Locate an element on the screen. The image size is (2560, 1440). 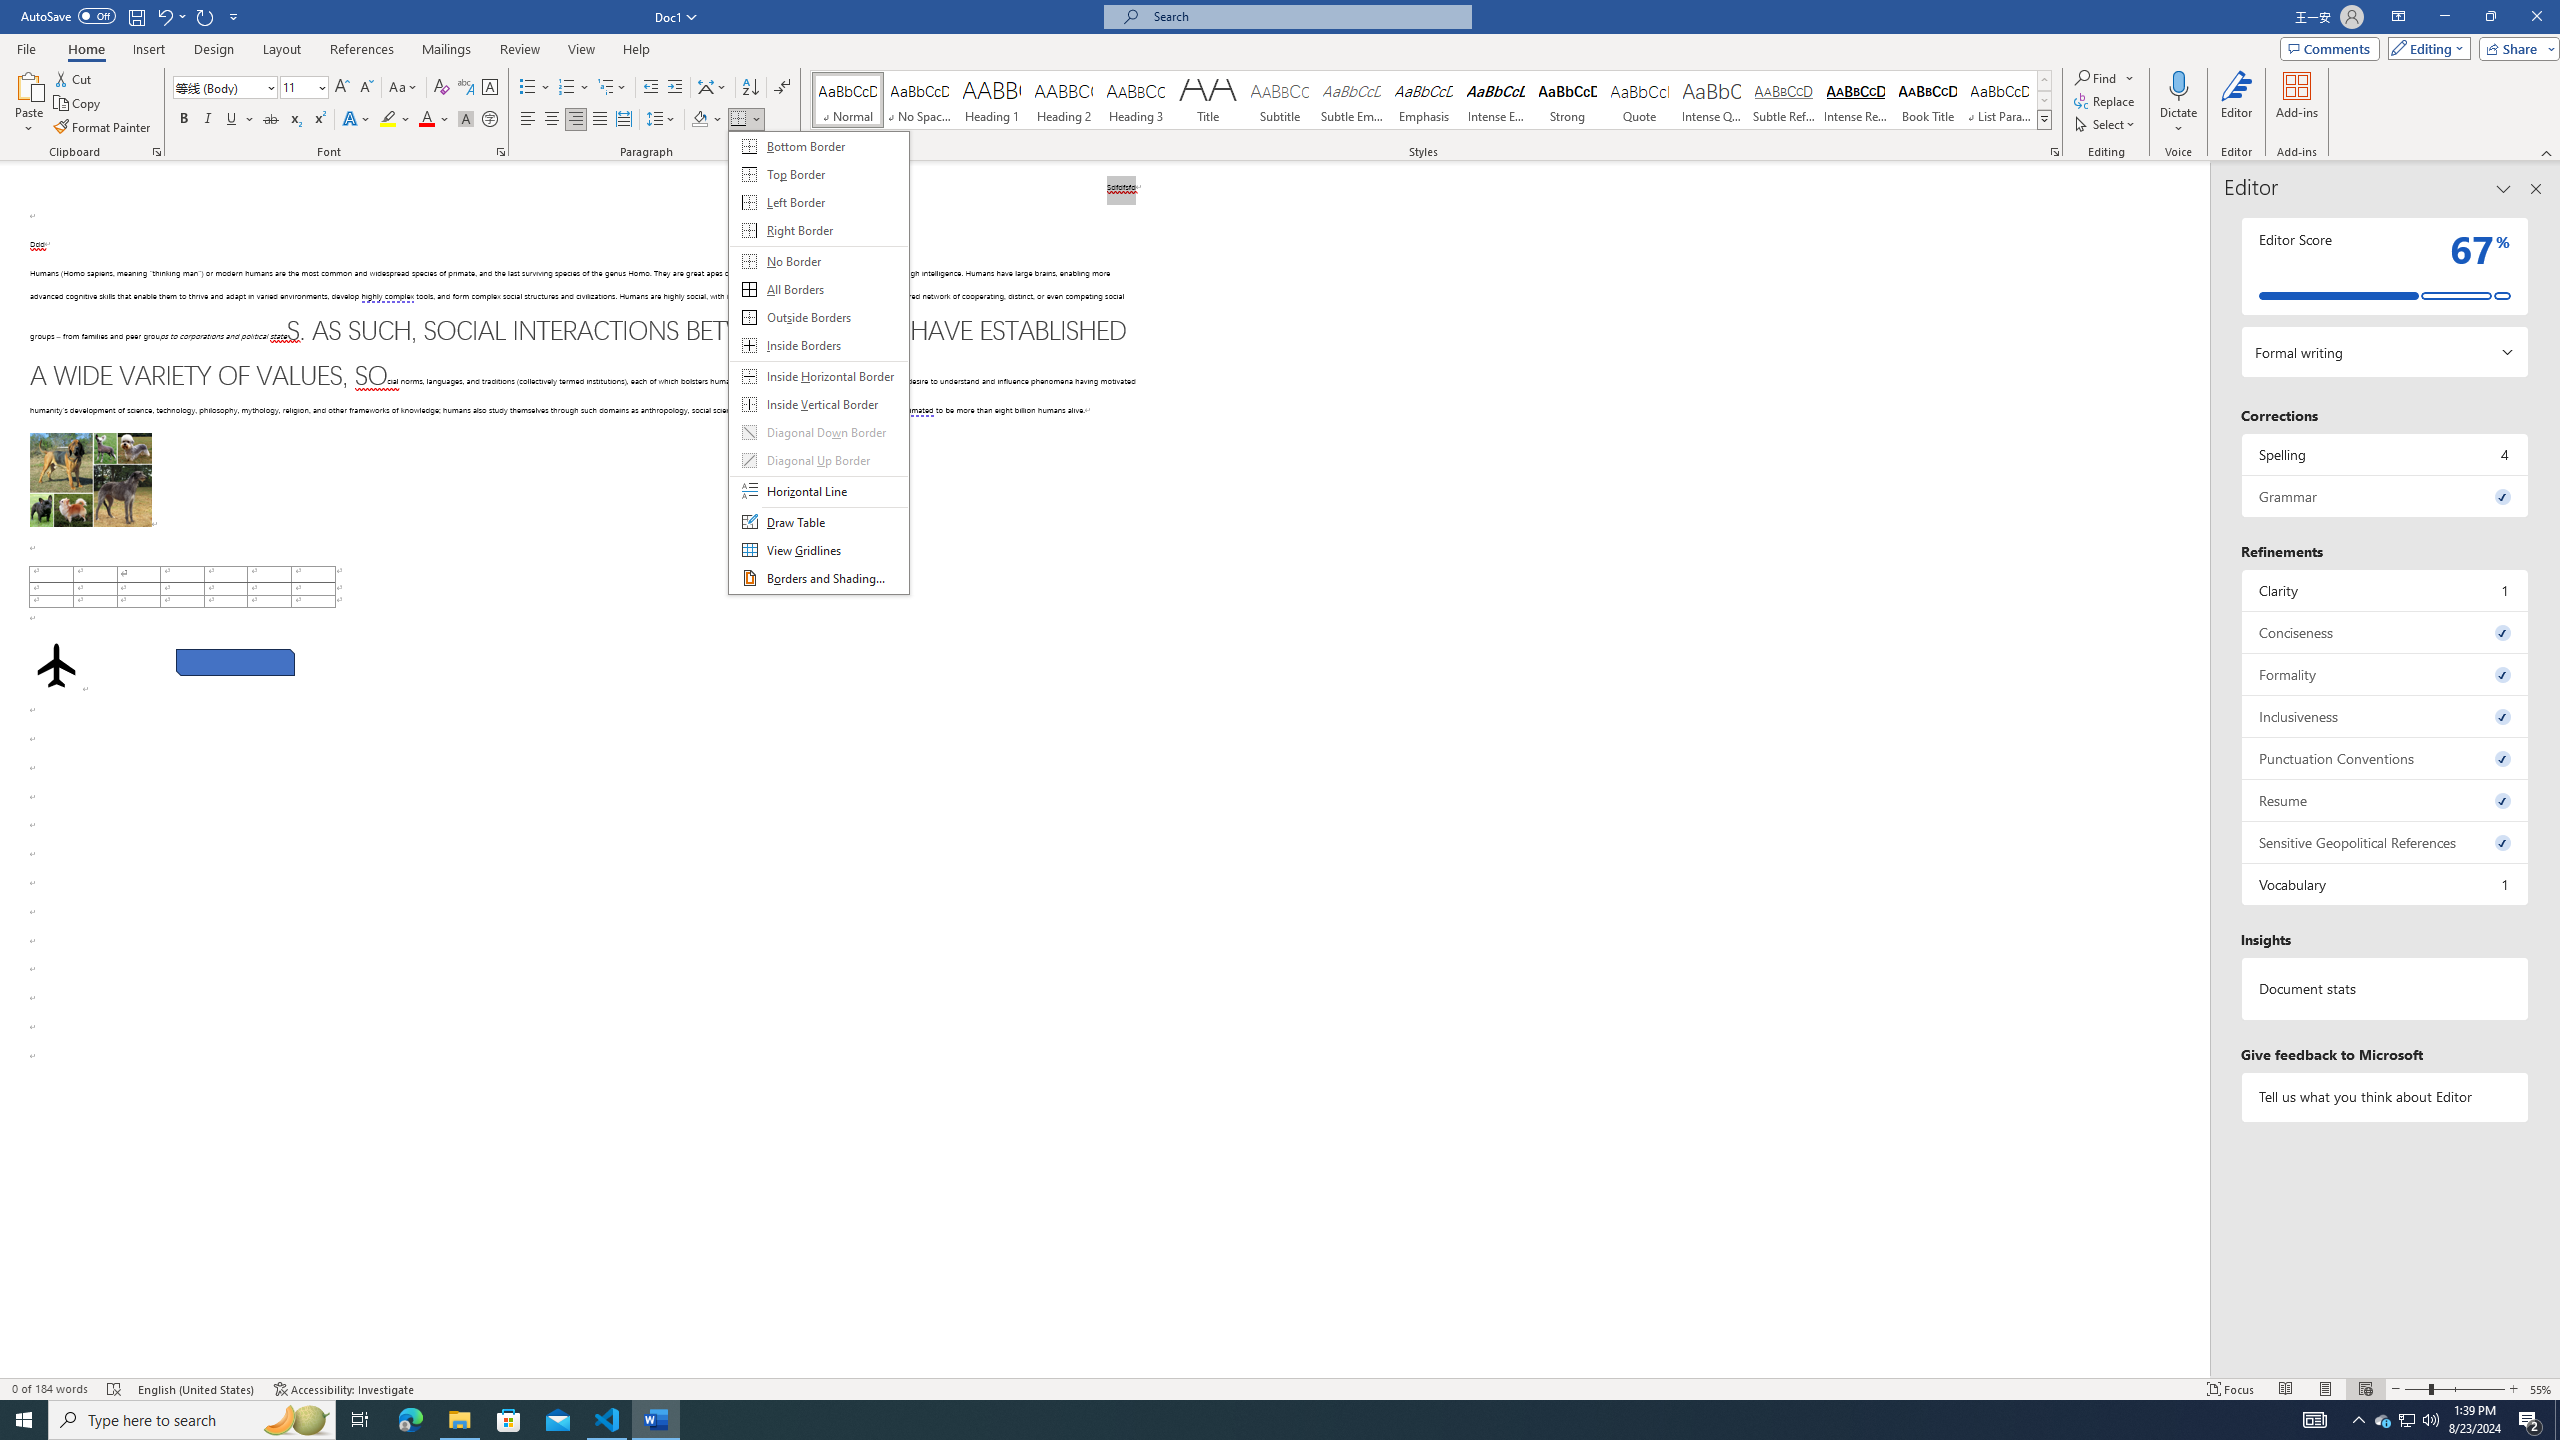
AutomationID: QuickStylesGallery is located at coordinates (1432, 100).